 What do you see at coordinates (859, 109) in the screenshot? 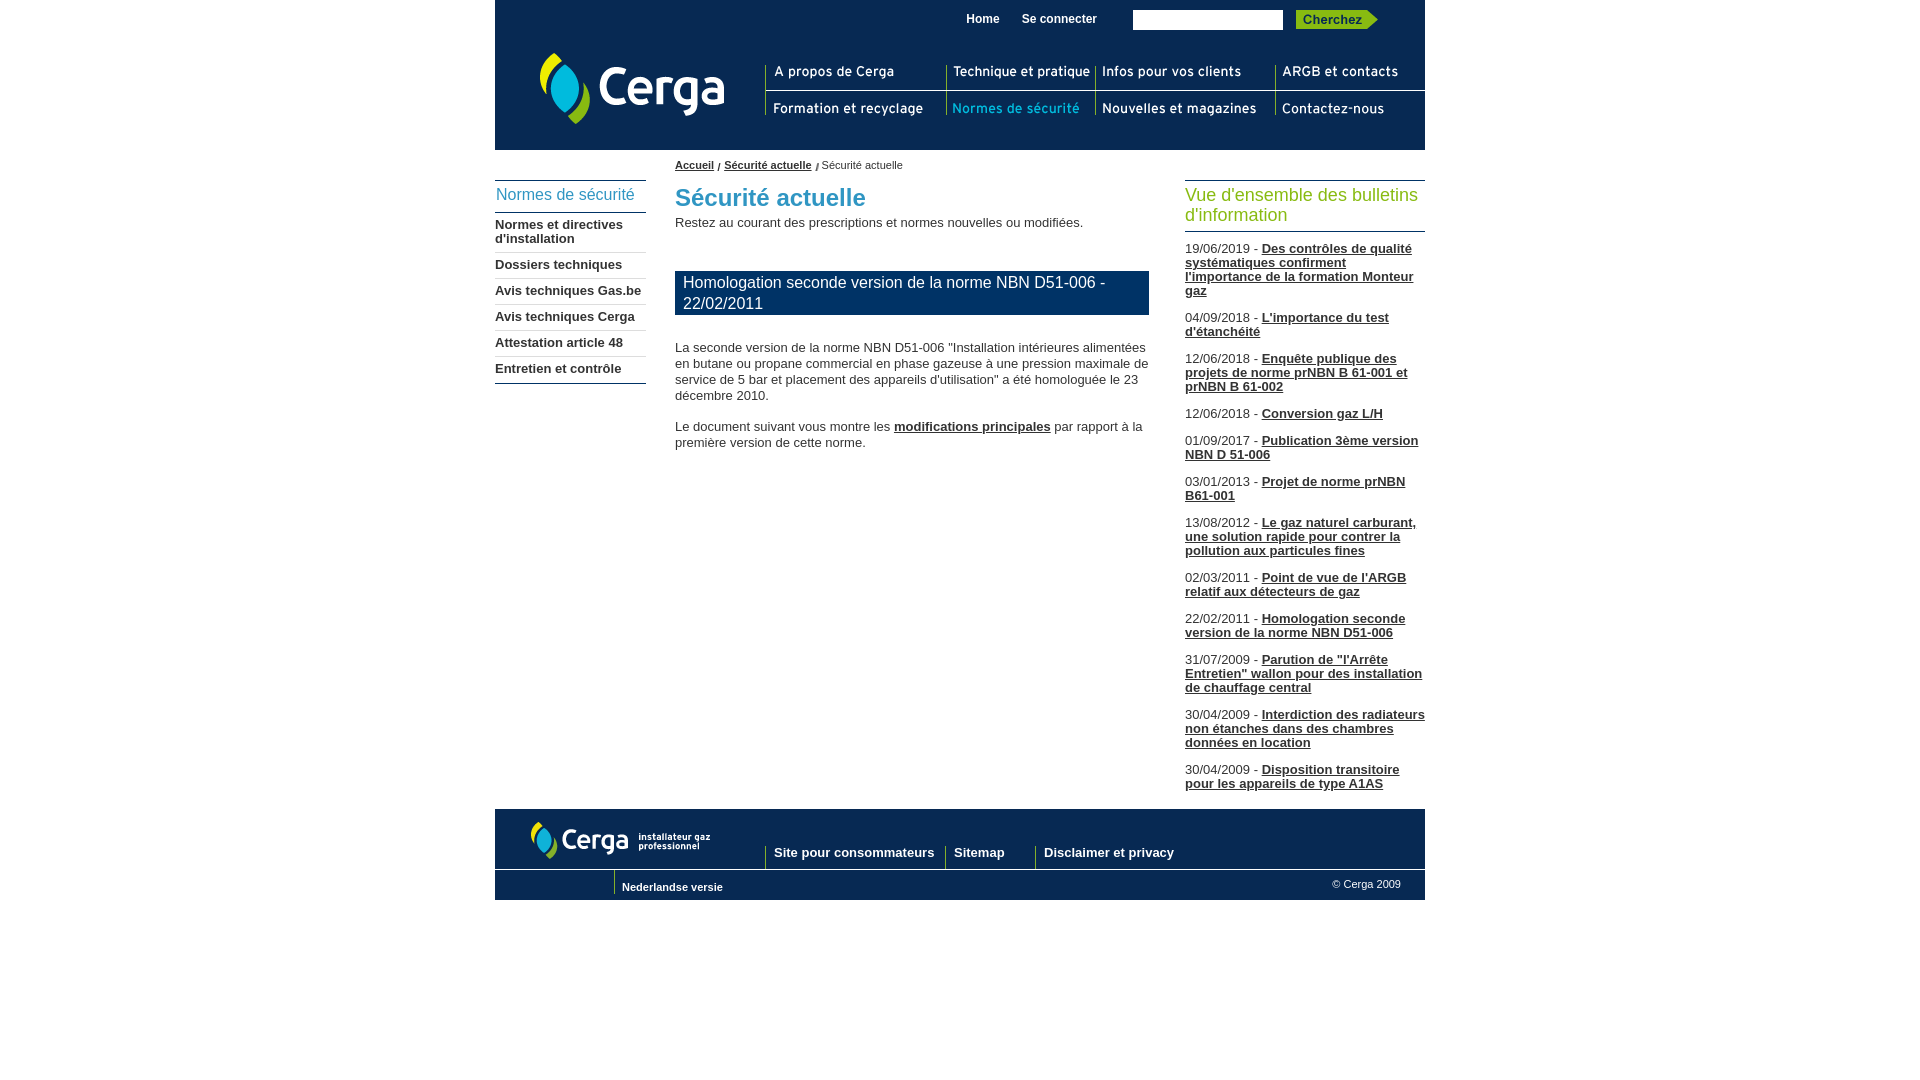
I see `Formation et recyclage` at bounding box center [859, 109].